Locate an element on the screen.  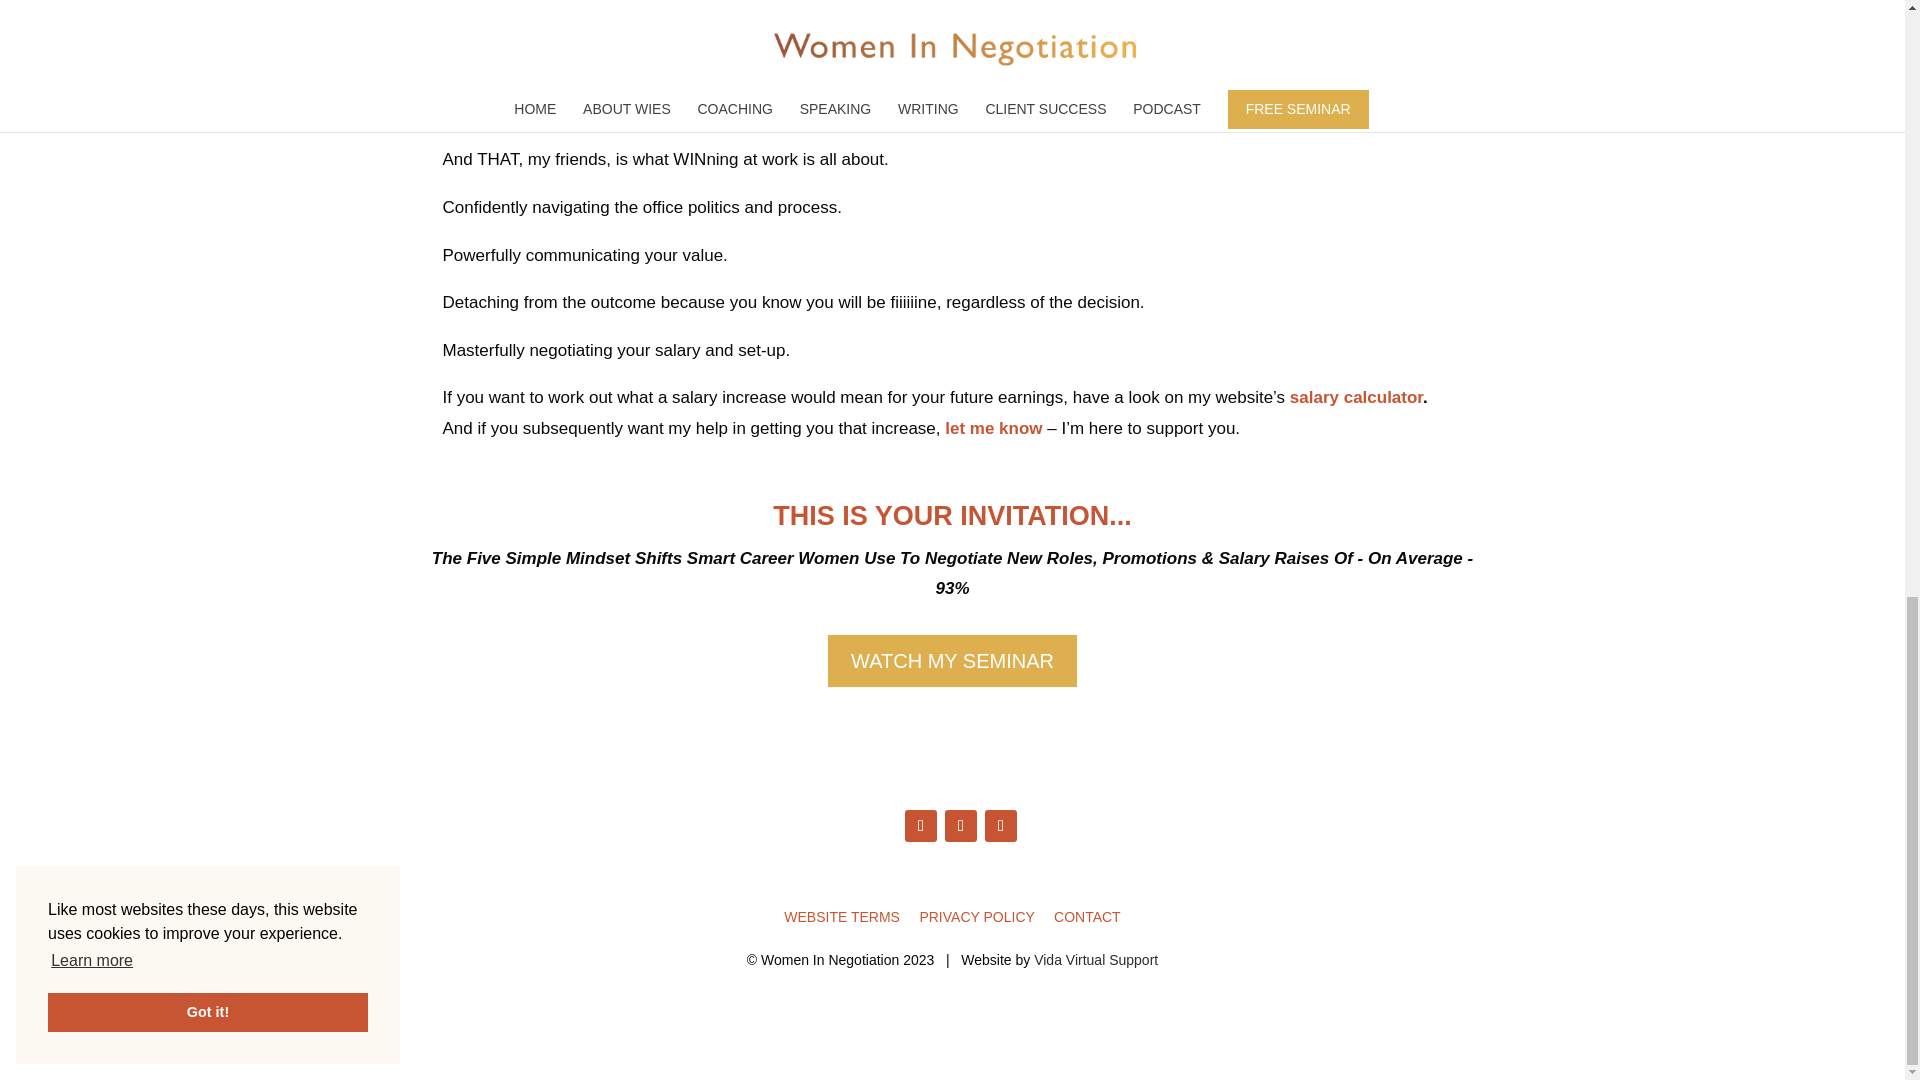
Follow on LinkedIn is located at coordinates (1000, 826).